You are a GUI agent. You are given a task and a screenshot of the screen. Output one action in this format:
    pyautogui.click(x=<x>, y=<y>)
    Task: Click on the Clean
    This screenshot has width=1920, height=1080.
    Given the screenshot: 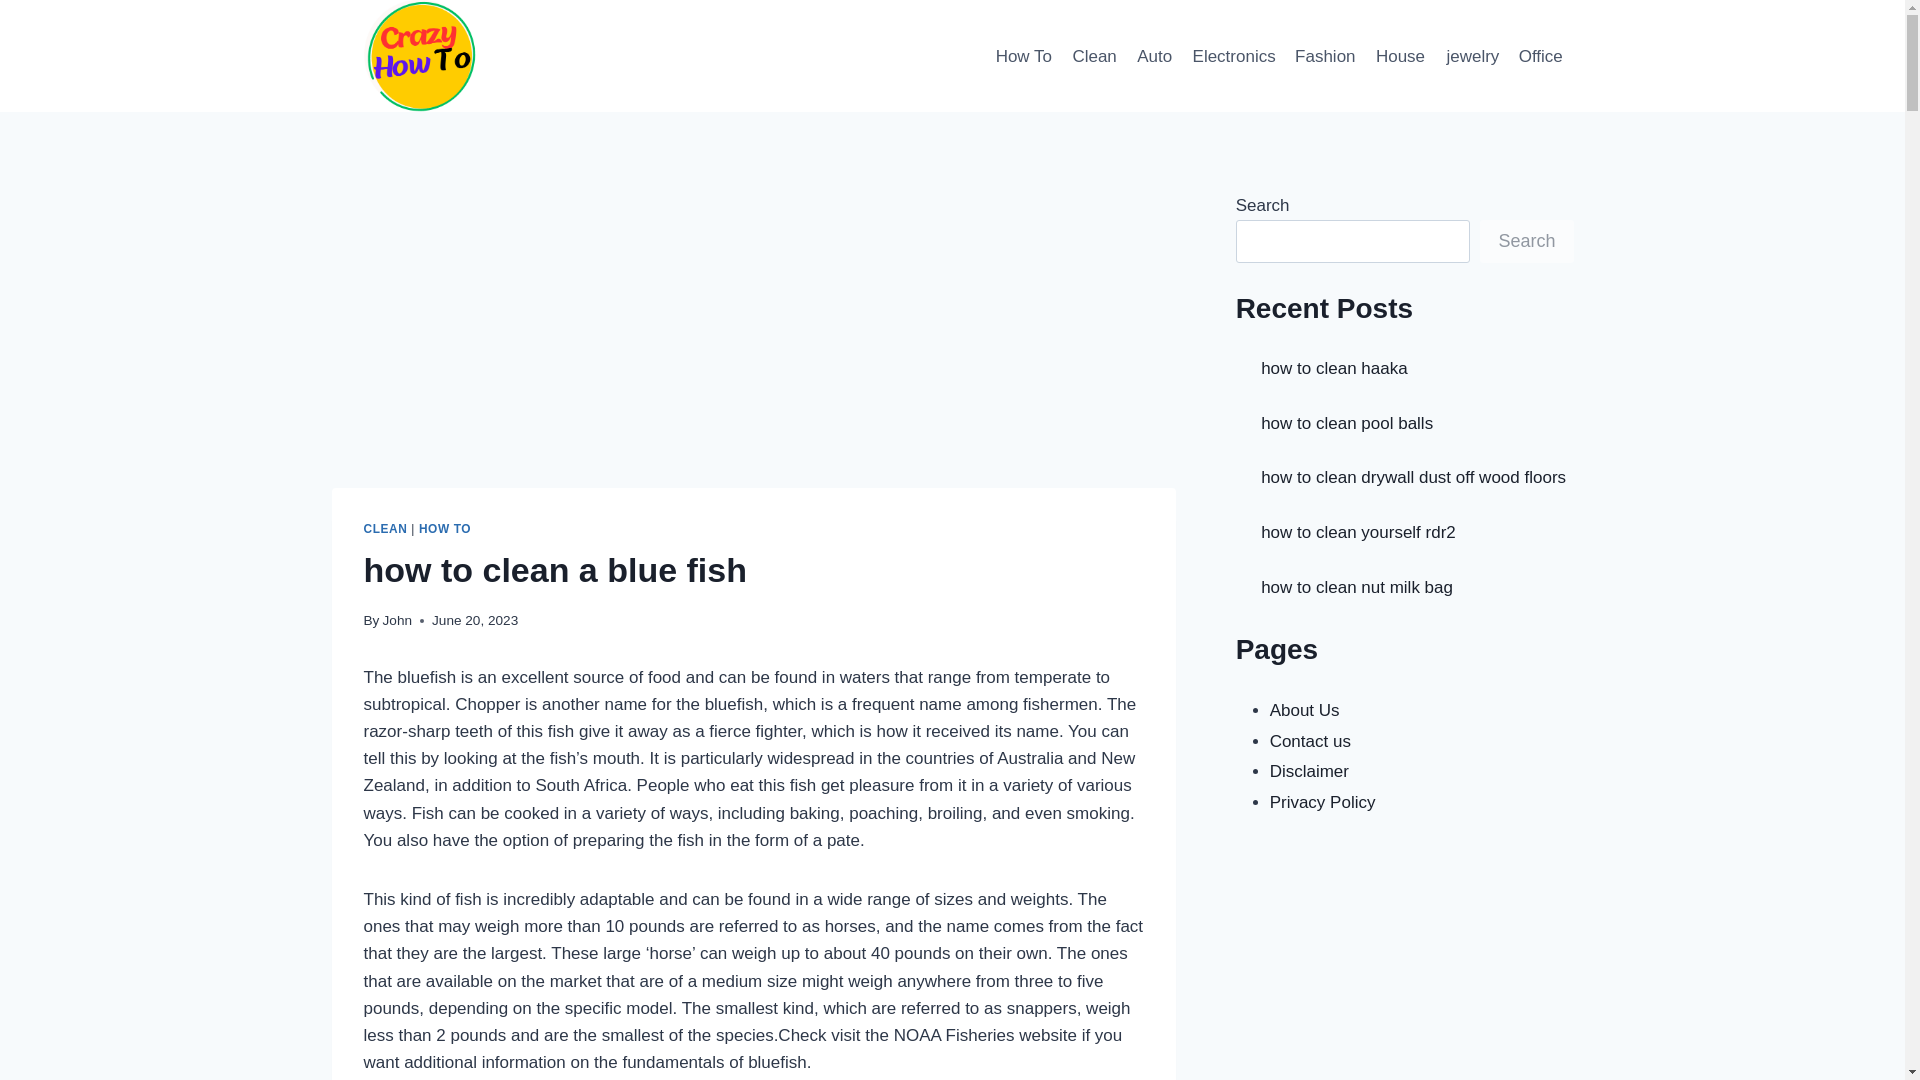 What is the action you would take?
    pyautogui.click(x=1094, y=56)
    